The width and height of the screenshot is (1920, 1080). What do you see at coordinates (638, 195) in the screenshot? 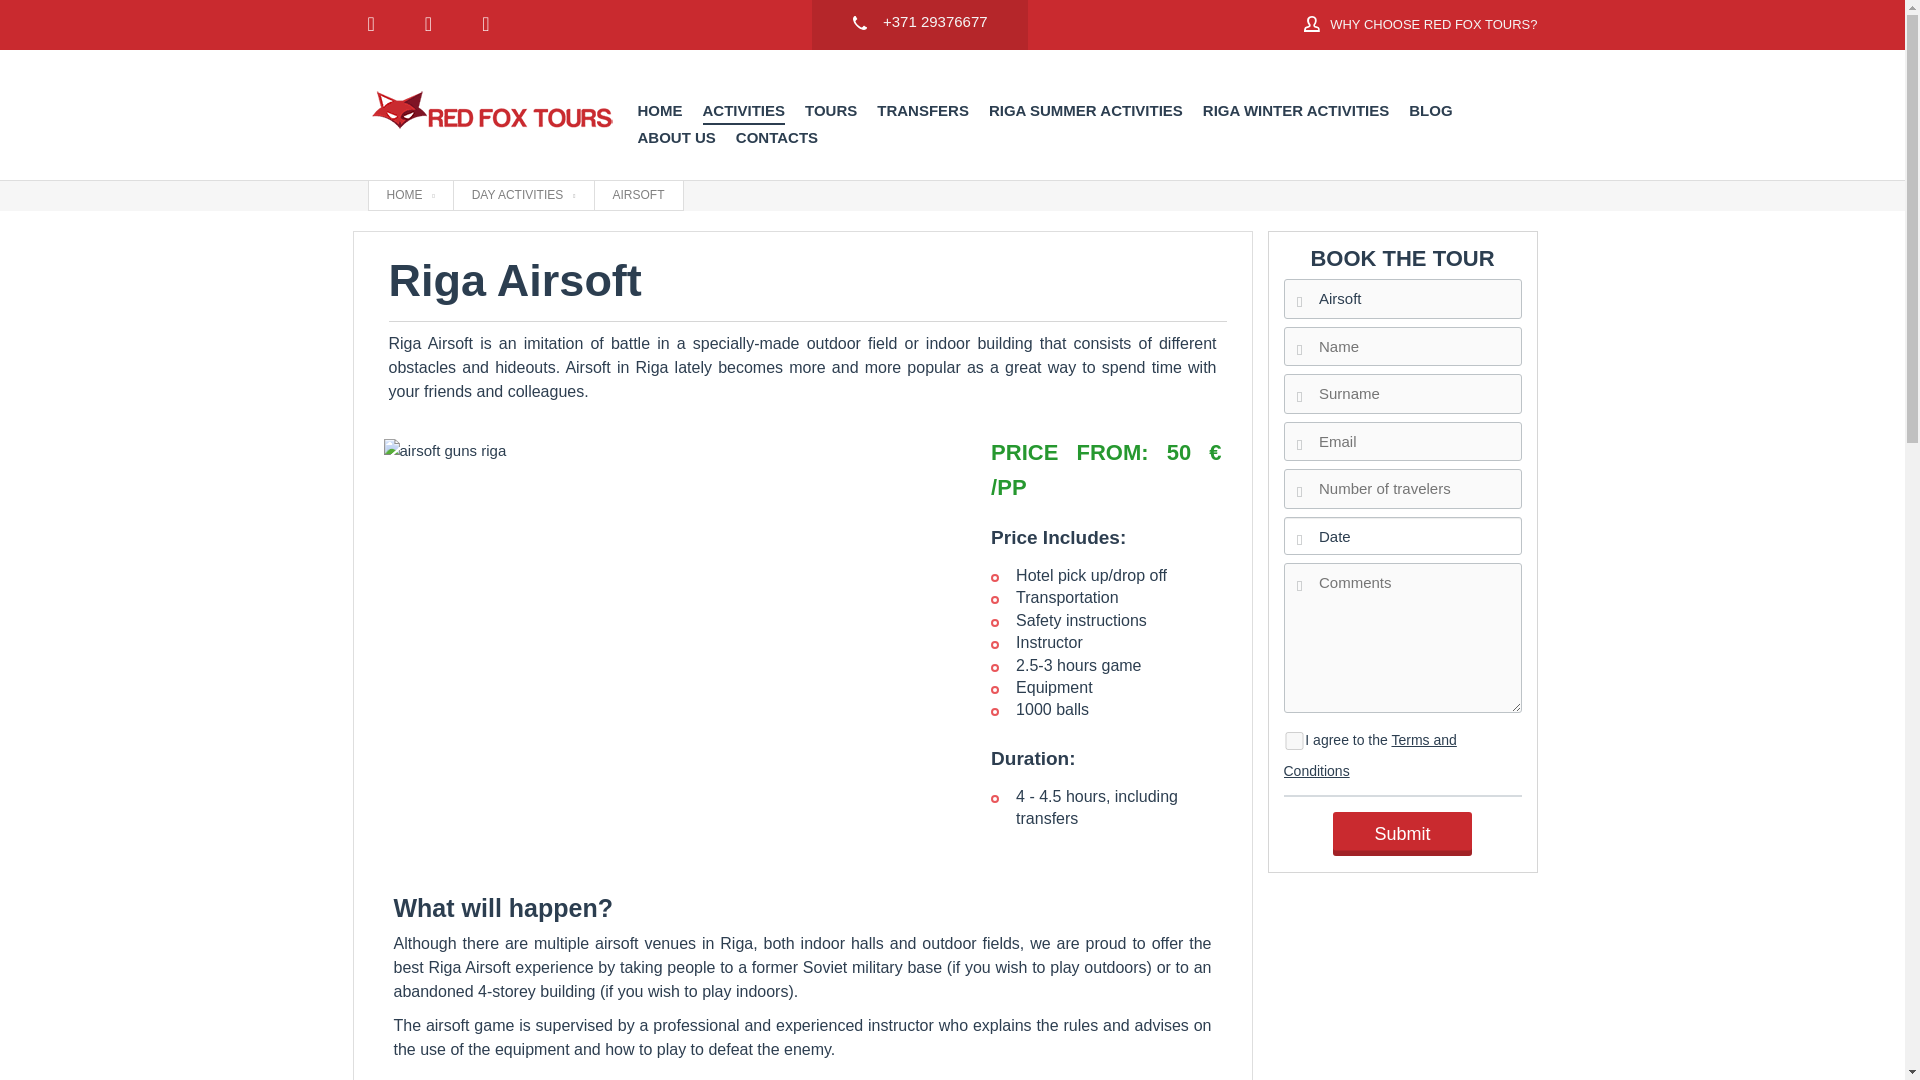
I see `AIRSOFT` at bounding box center [638, 195].